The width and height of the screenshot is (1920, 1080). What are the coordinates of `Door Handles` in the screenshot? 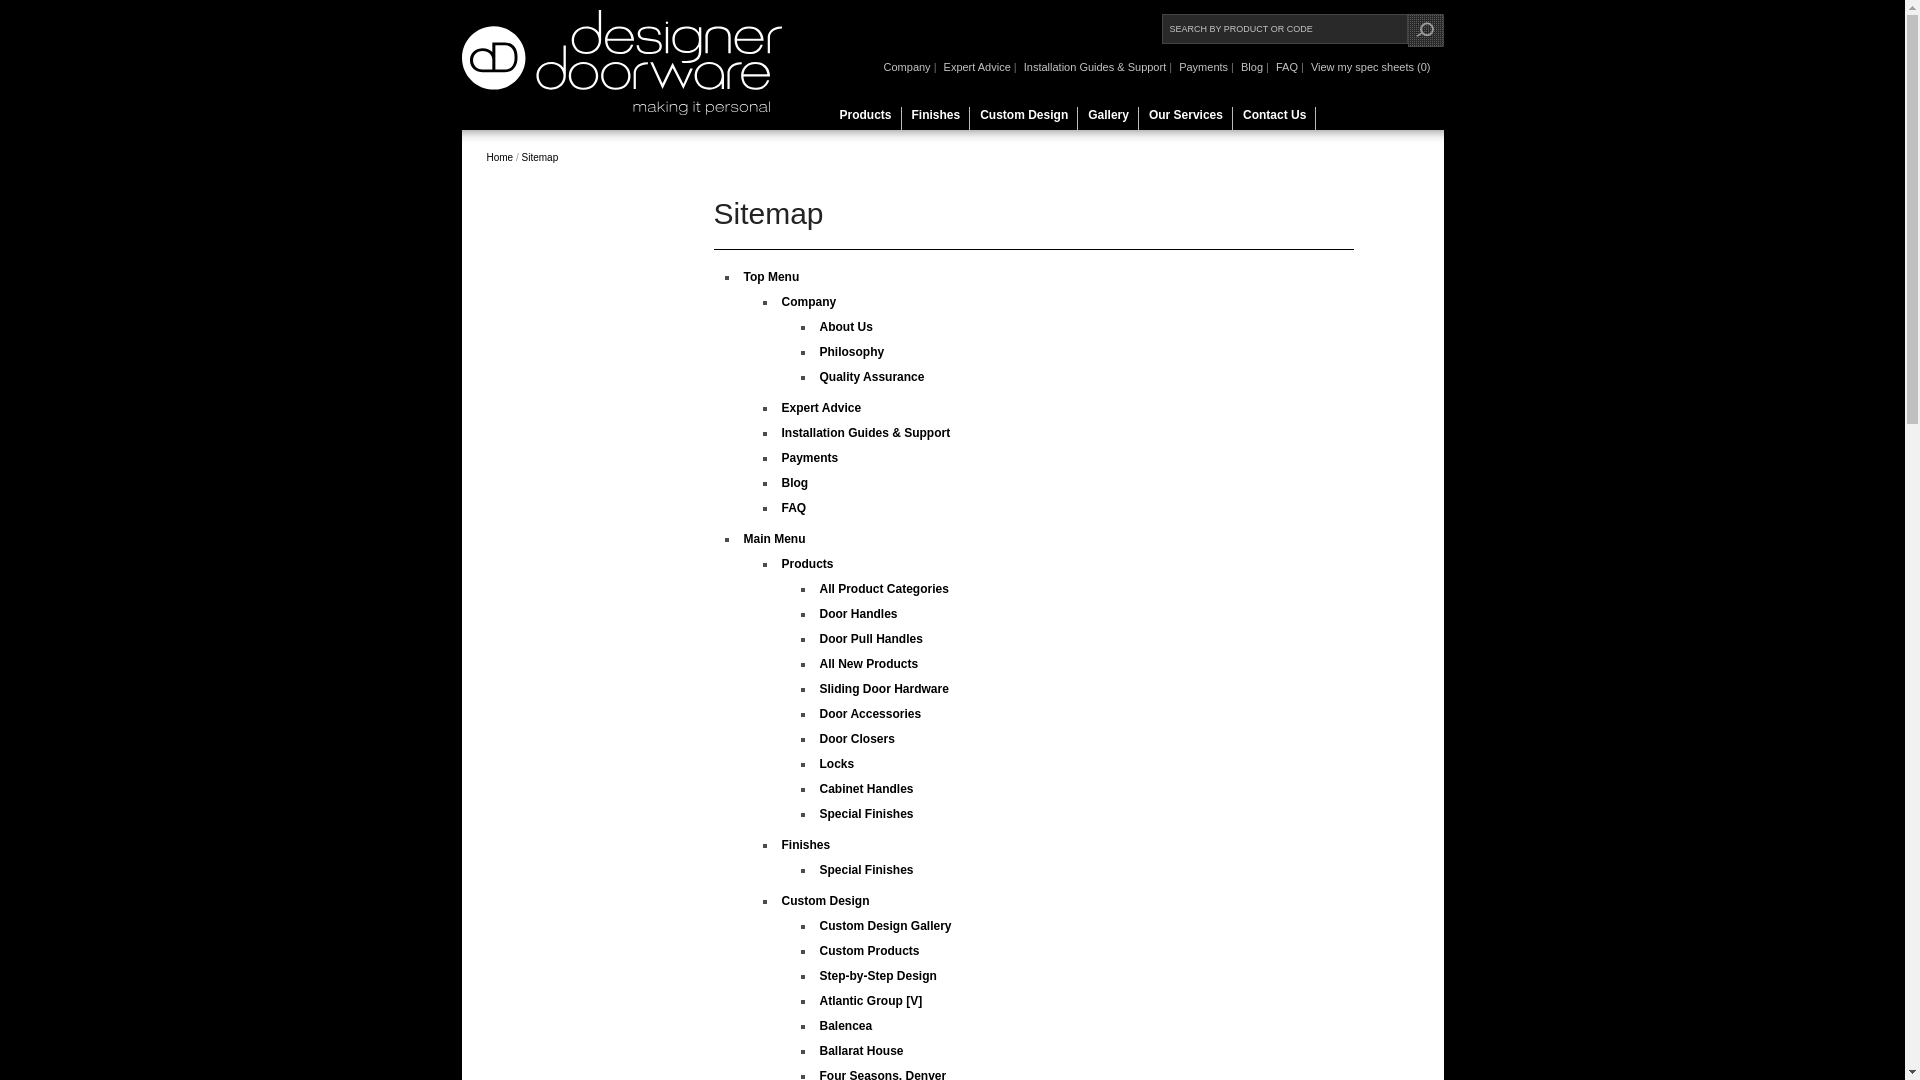 It's located at (859, 614).